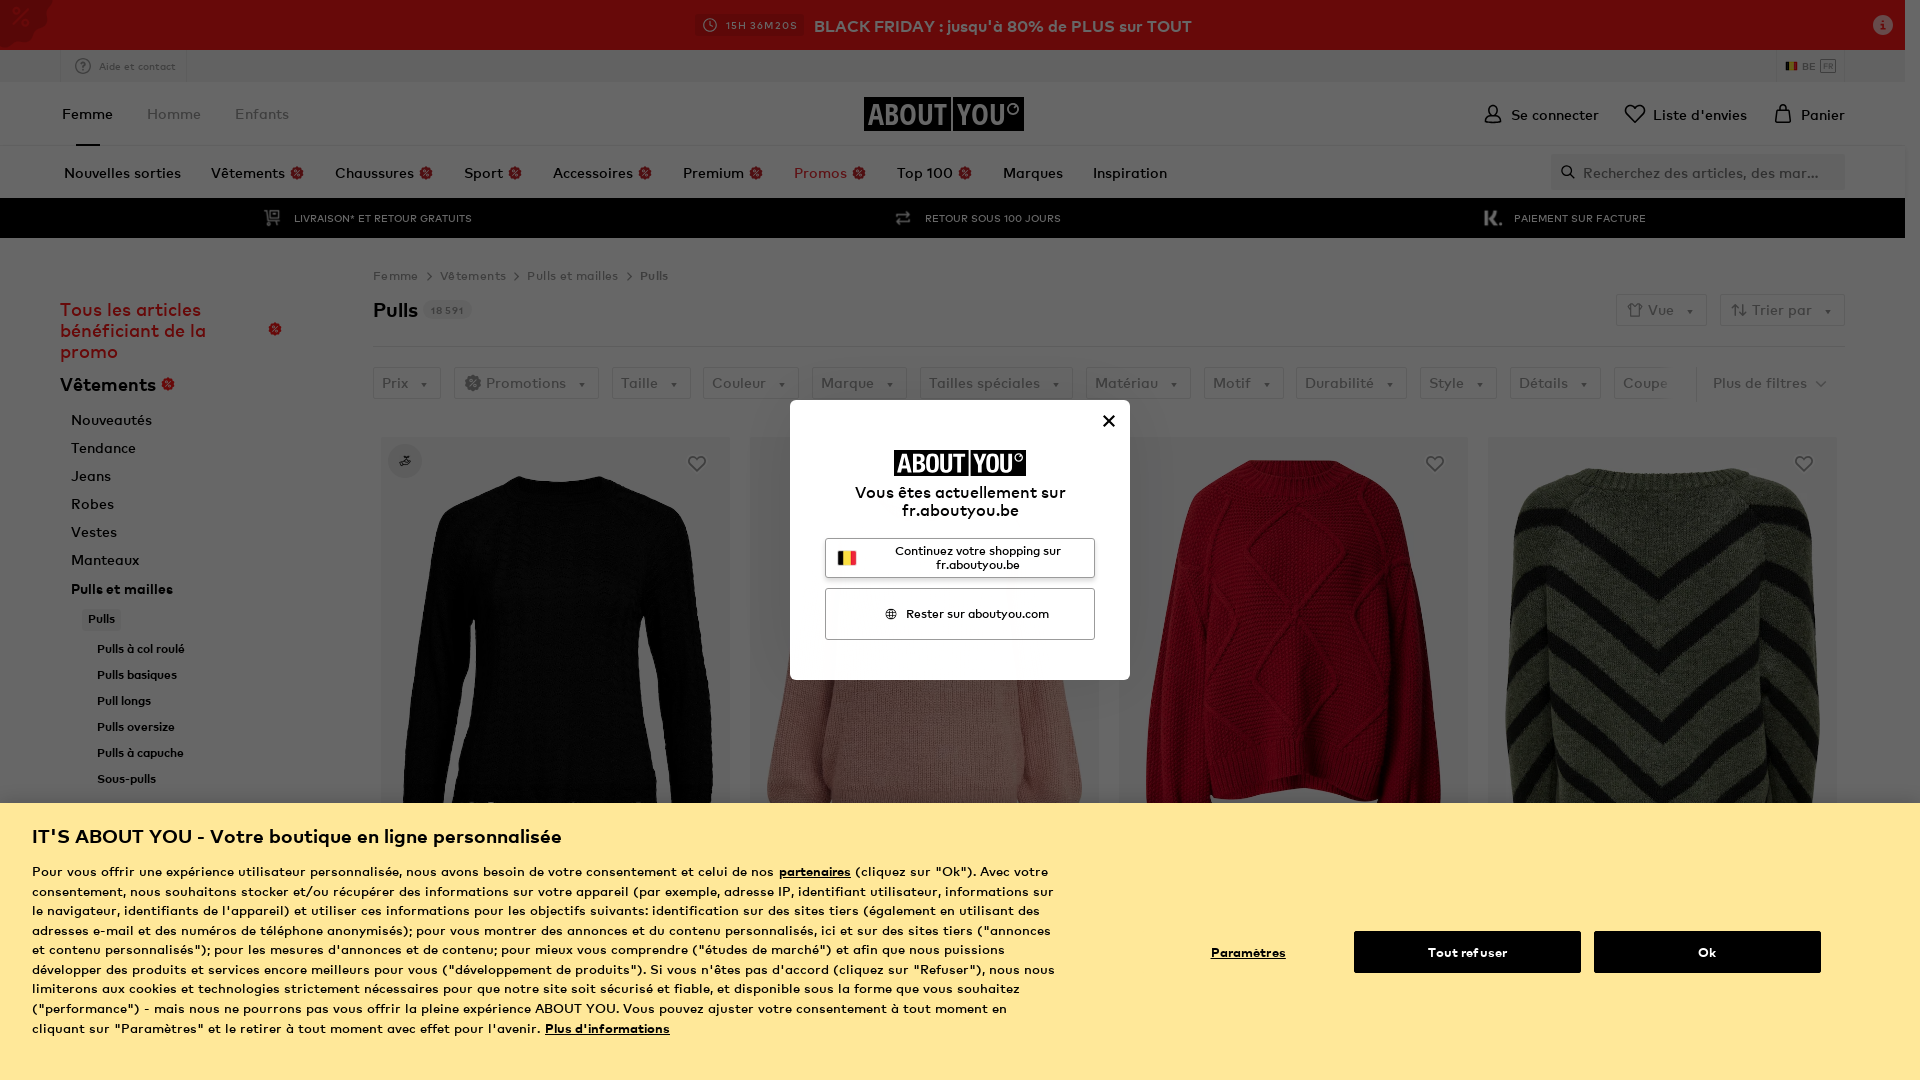 The height and width of the screenshot is (1080, 1920). What do you see at coordinates (91, 1006) in the screenshot?
I see `Jupes` at bounding box center [91, 1006].